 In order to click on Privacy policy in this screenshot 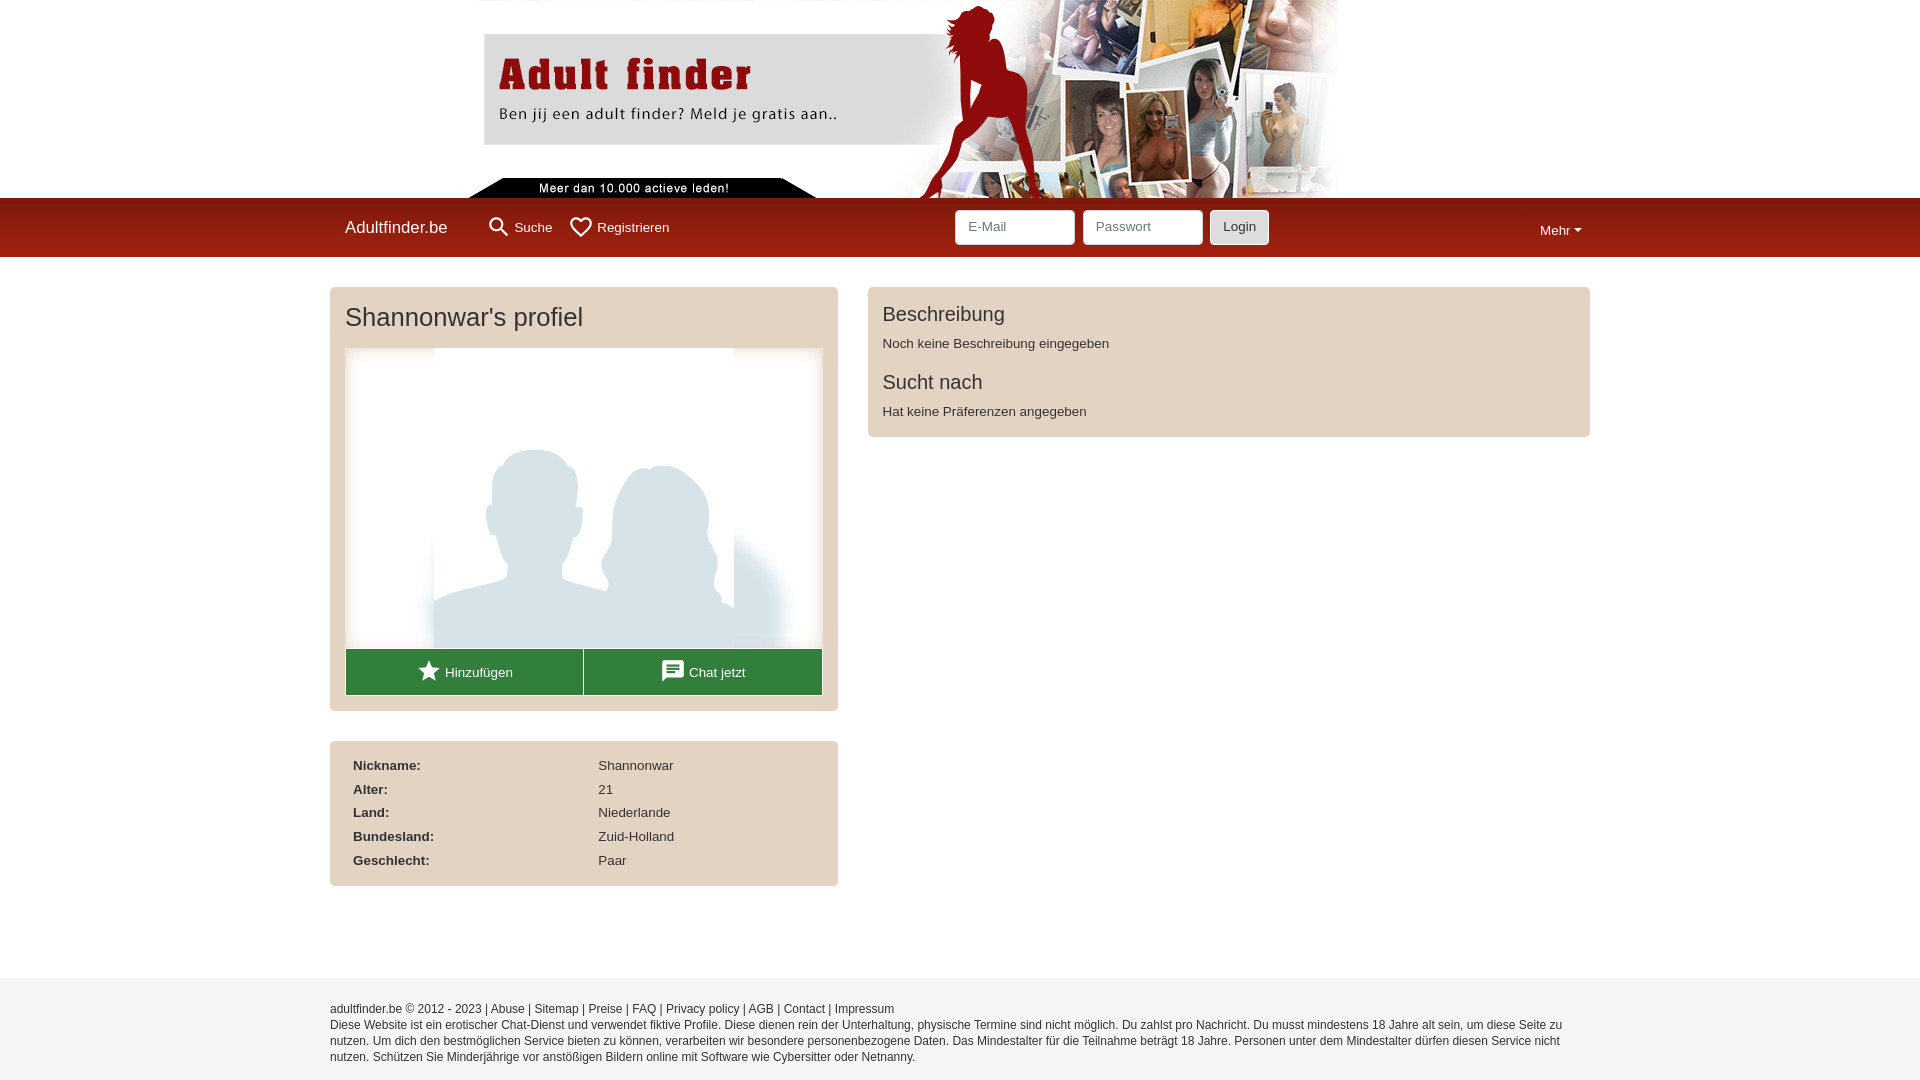, I will do `click(702, 1009)`.